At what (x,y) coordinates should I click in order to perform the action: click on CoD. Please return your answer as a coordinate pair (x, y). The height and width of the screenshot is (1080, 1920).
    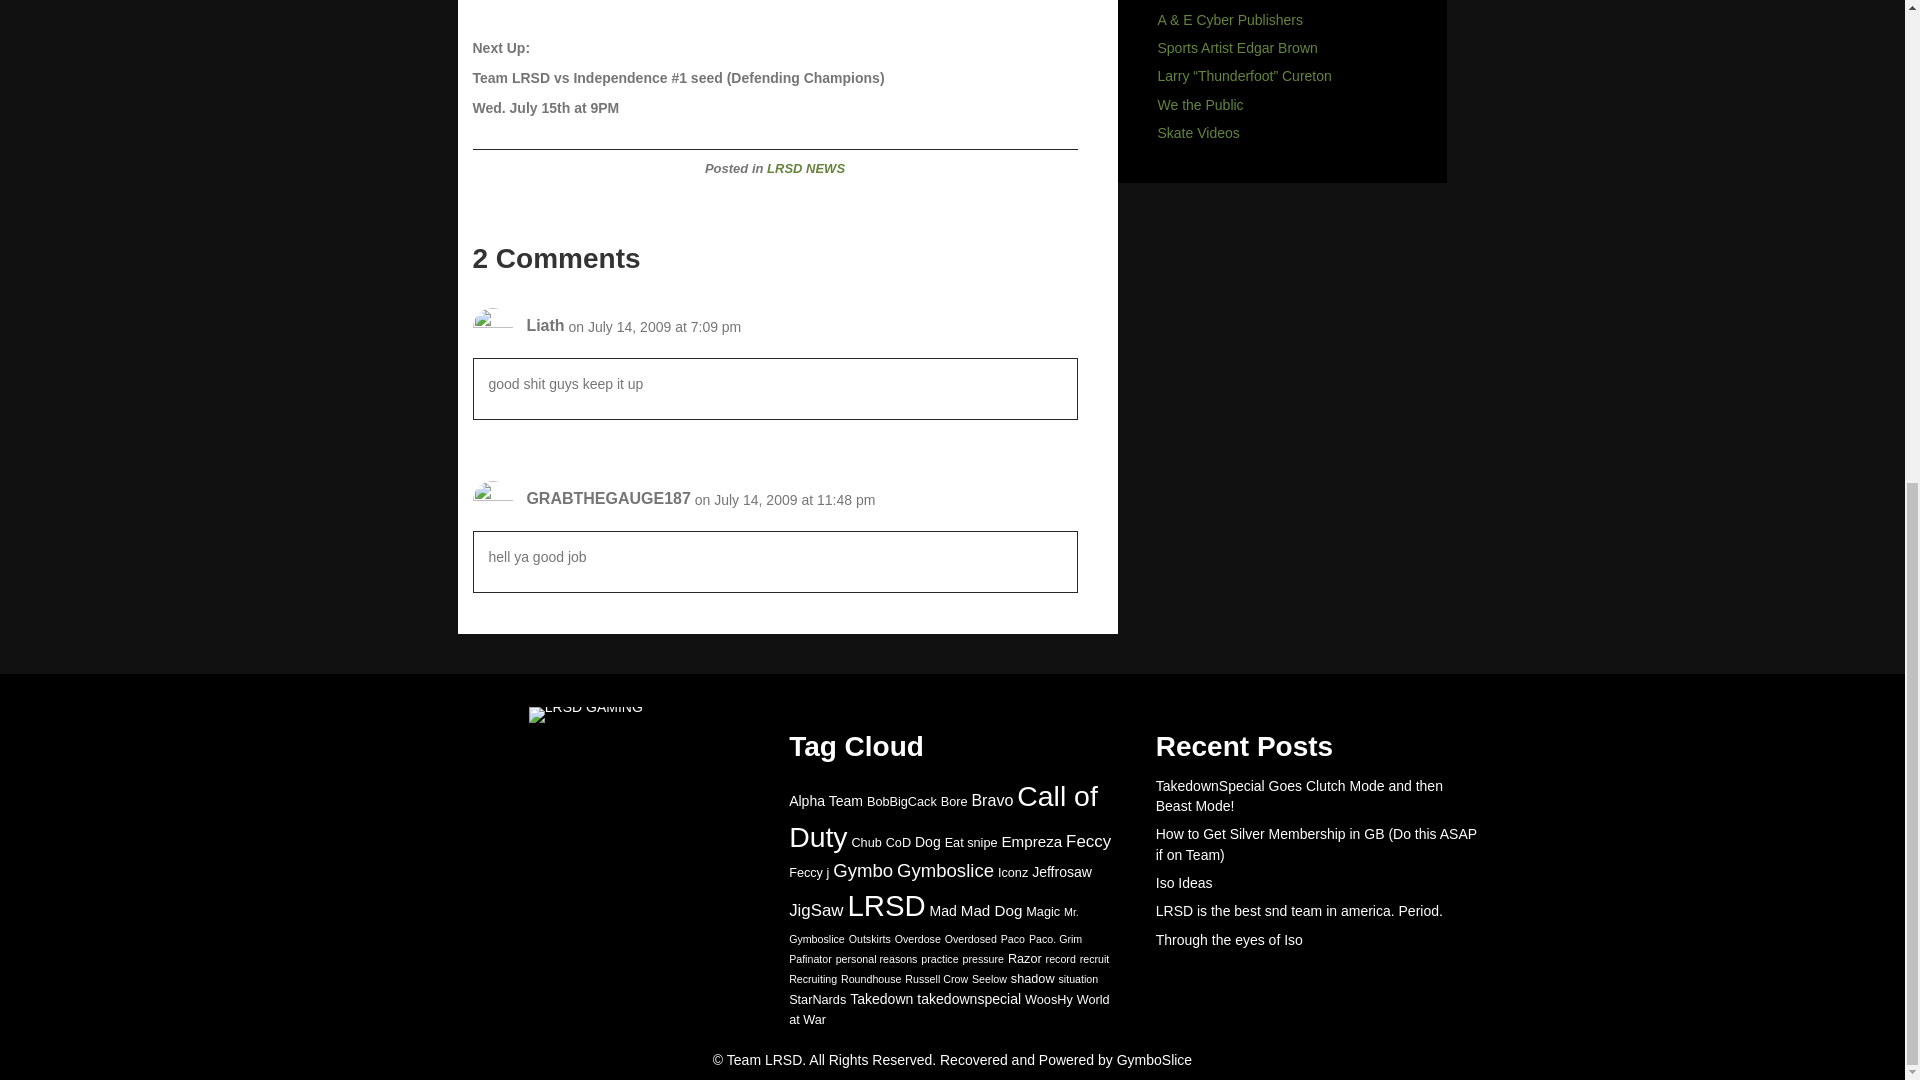
    Looking at the image, I should click on (898, 842).